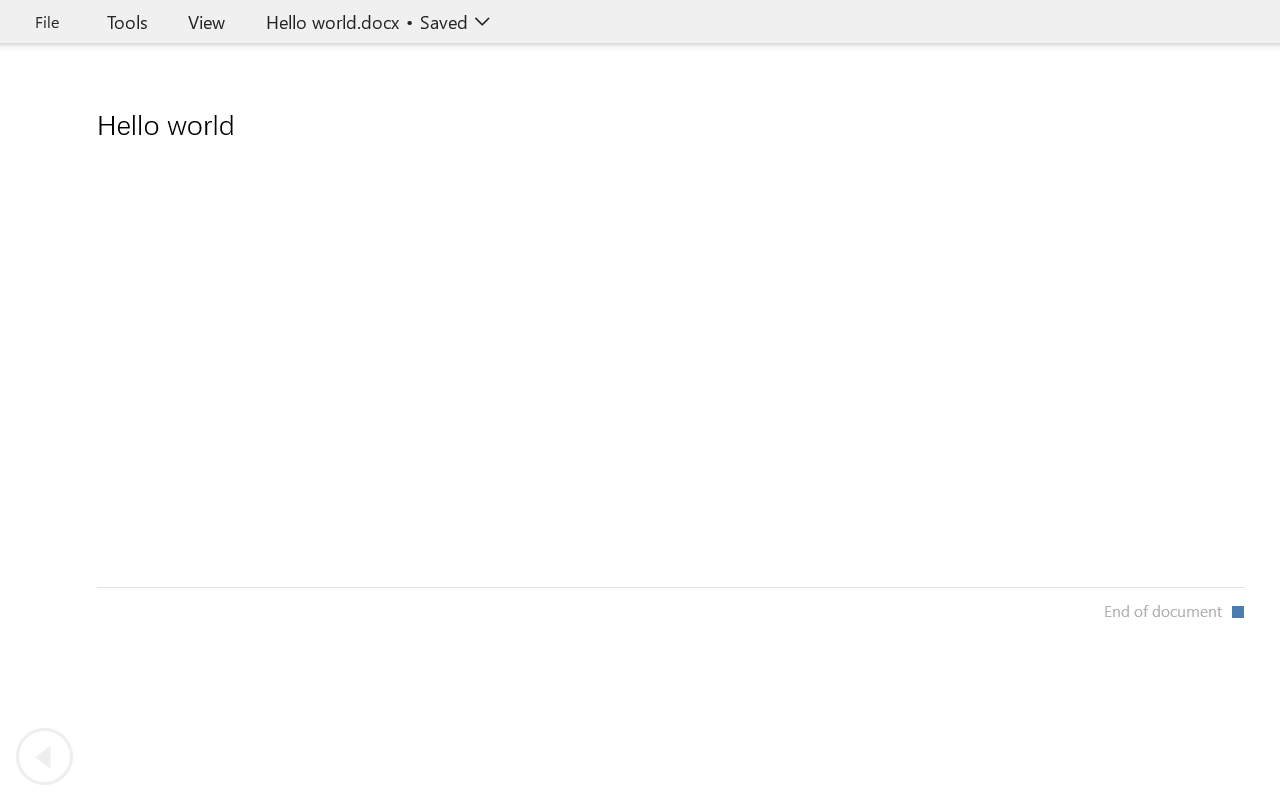 The width and height of the screenshot is (1280, 800). I want to click on File Tab, so click(46, 22).